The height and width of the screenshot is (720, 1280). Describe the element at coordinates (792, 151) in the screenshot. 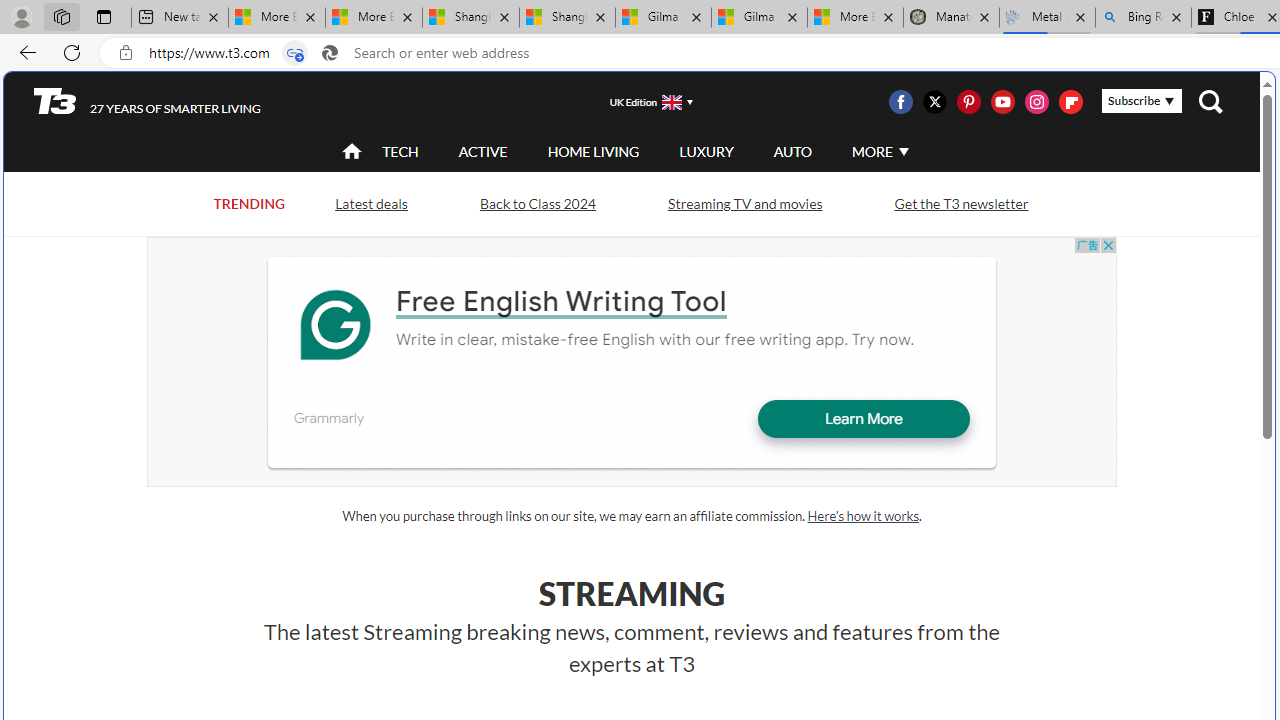

I see `AUTO` at that location.